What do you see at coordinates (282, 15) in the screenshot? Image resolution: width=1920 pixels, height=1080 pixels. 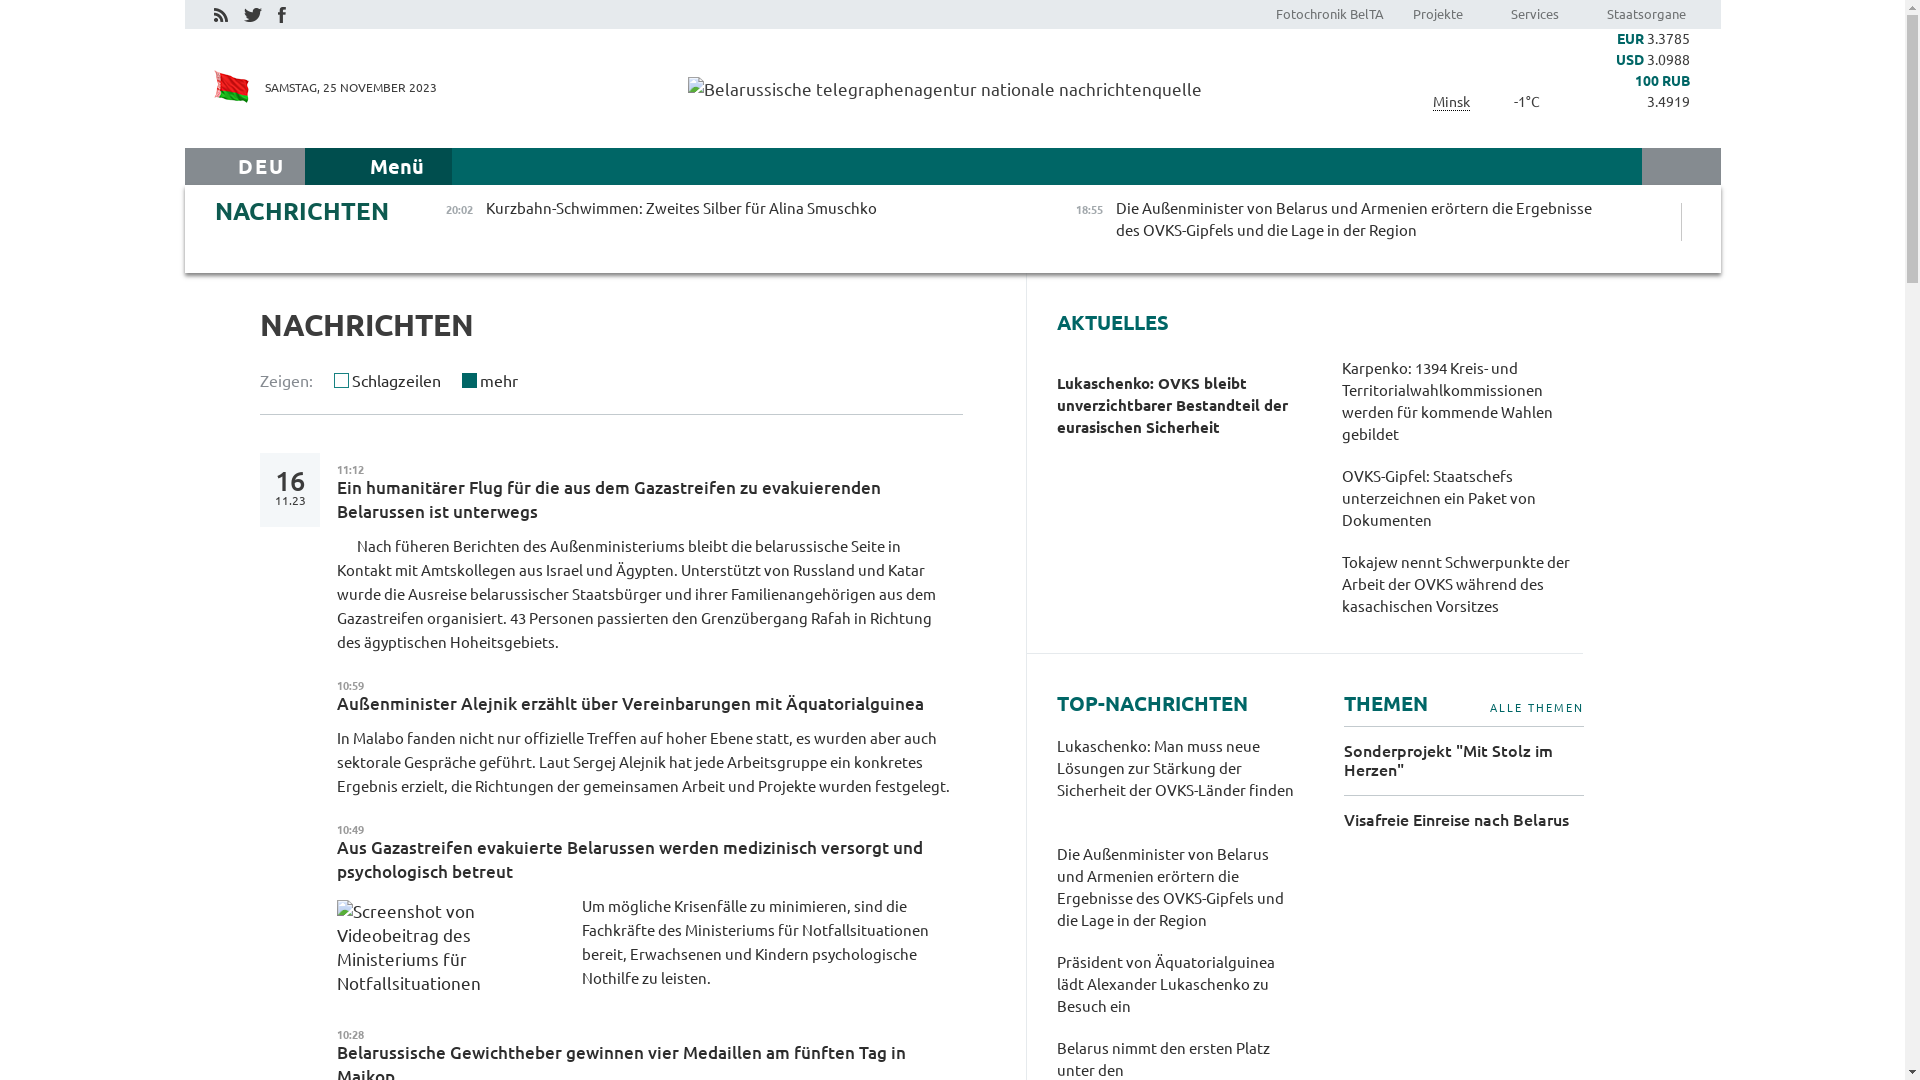 I see `facebook` at bounding box center [282, 15].